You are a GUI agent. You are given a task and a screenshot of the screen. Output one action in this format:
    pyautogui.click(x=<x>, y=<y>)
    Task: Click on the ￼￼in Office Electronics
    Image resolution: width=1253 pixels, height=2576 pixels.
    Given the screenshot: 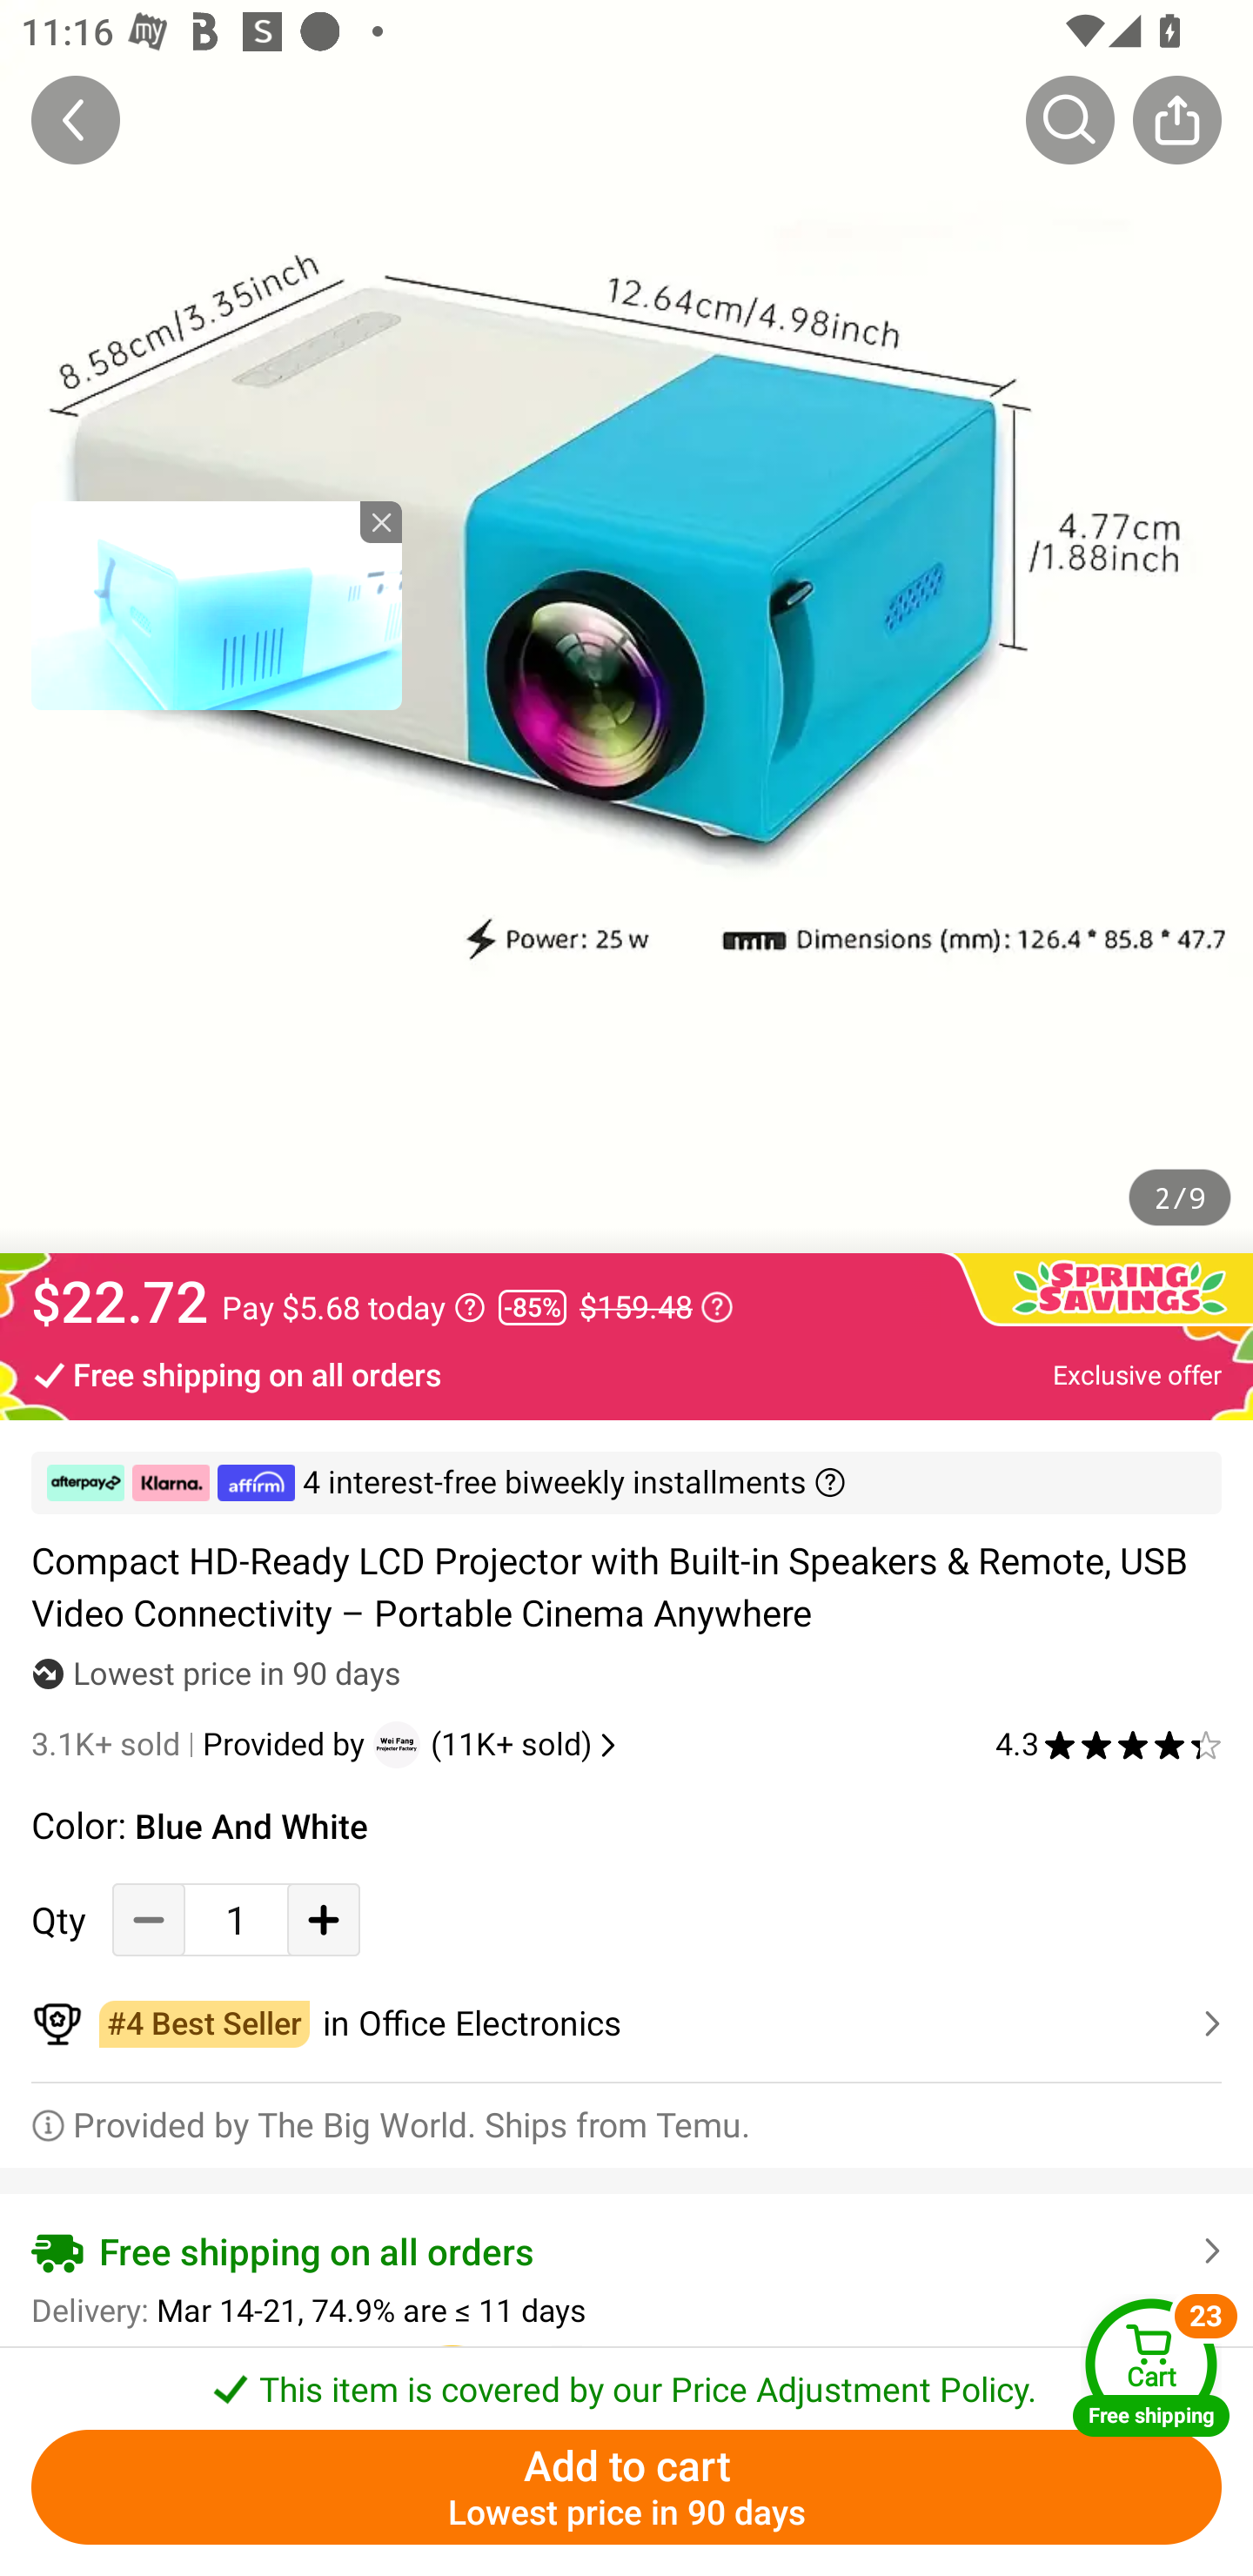 What is the action you would take?
    pyautogui.click(x=626, y=2024)
    